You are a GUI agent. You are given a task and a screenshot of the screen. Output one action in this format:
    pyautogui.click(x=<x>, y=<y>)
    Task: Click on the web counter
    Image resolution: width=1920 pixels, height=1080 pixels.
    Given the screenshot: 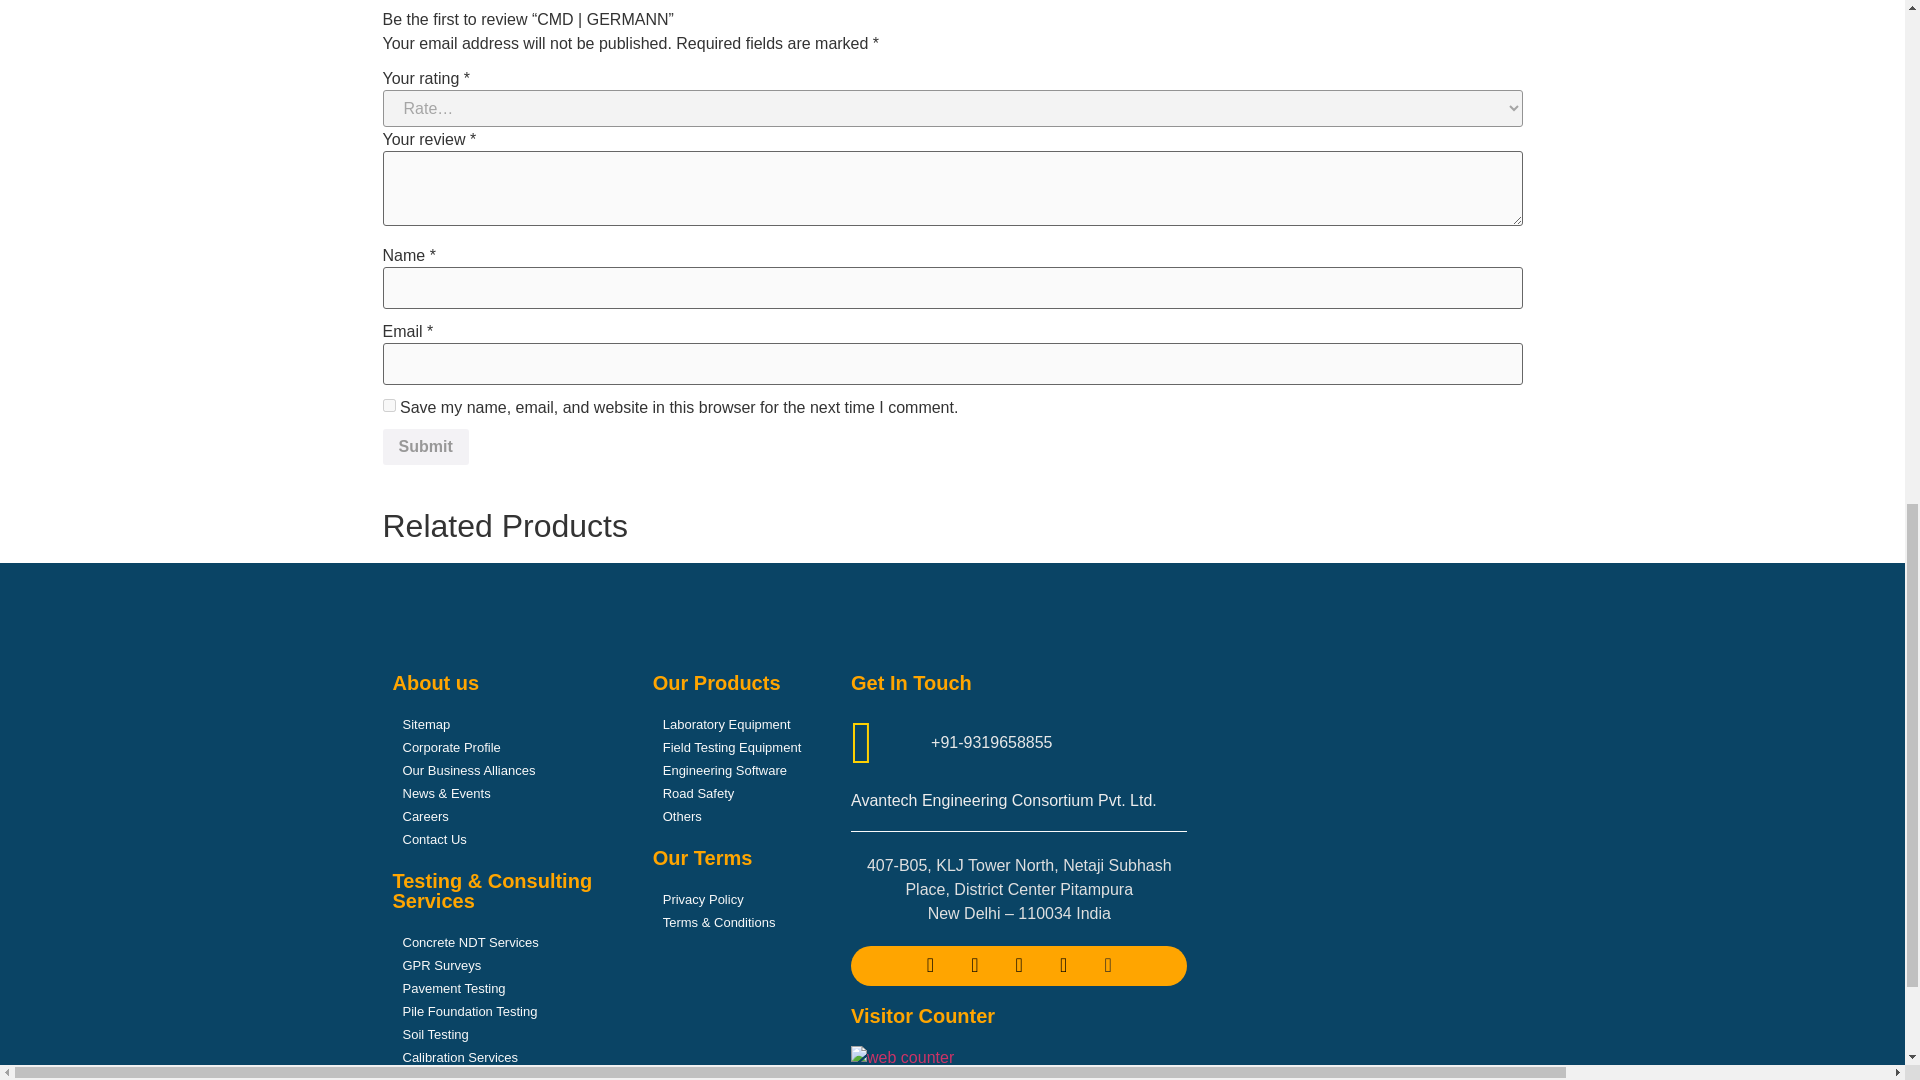 What is the action you would take?
    pyautogui.click(x=902, y=1056)
    